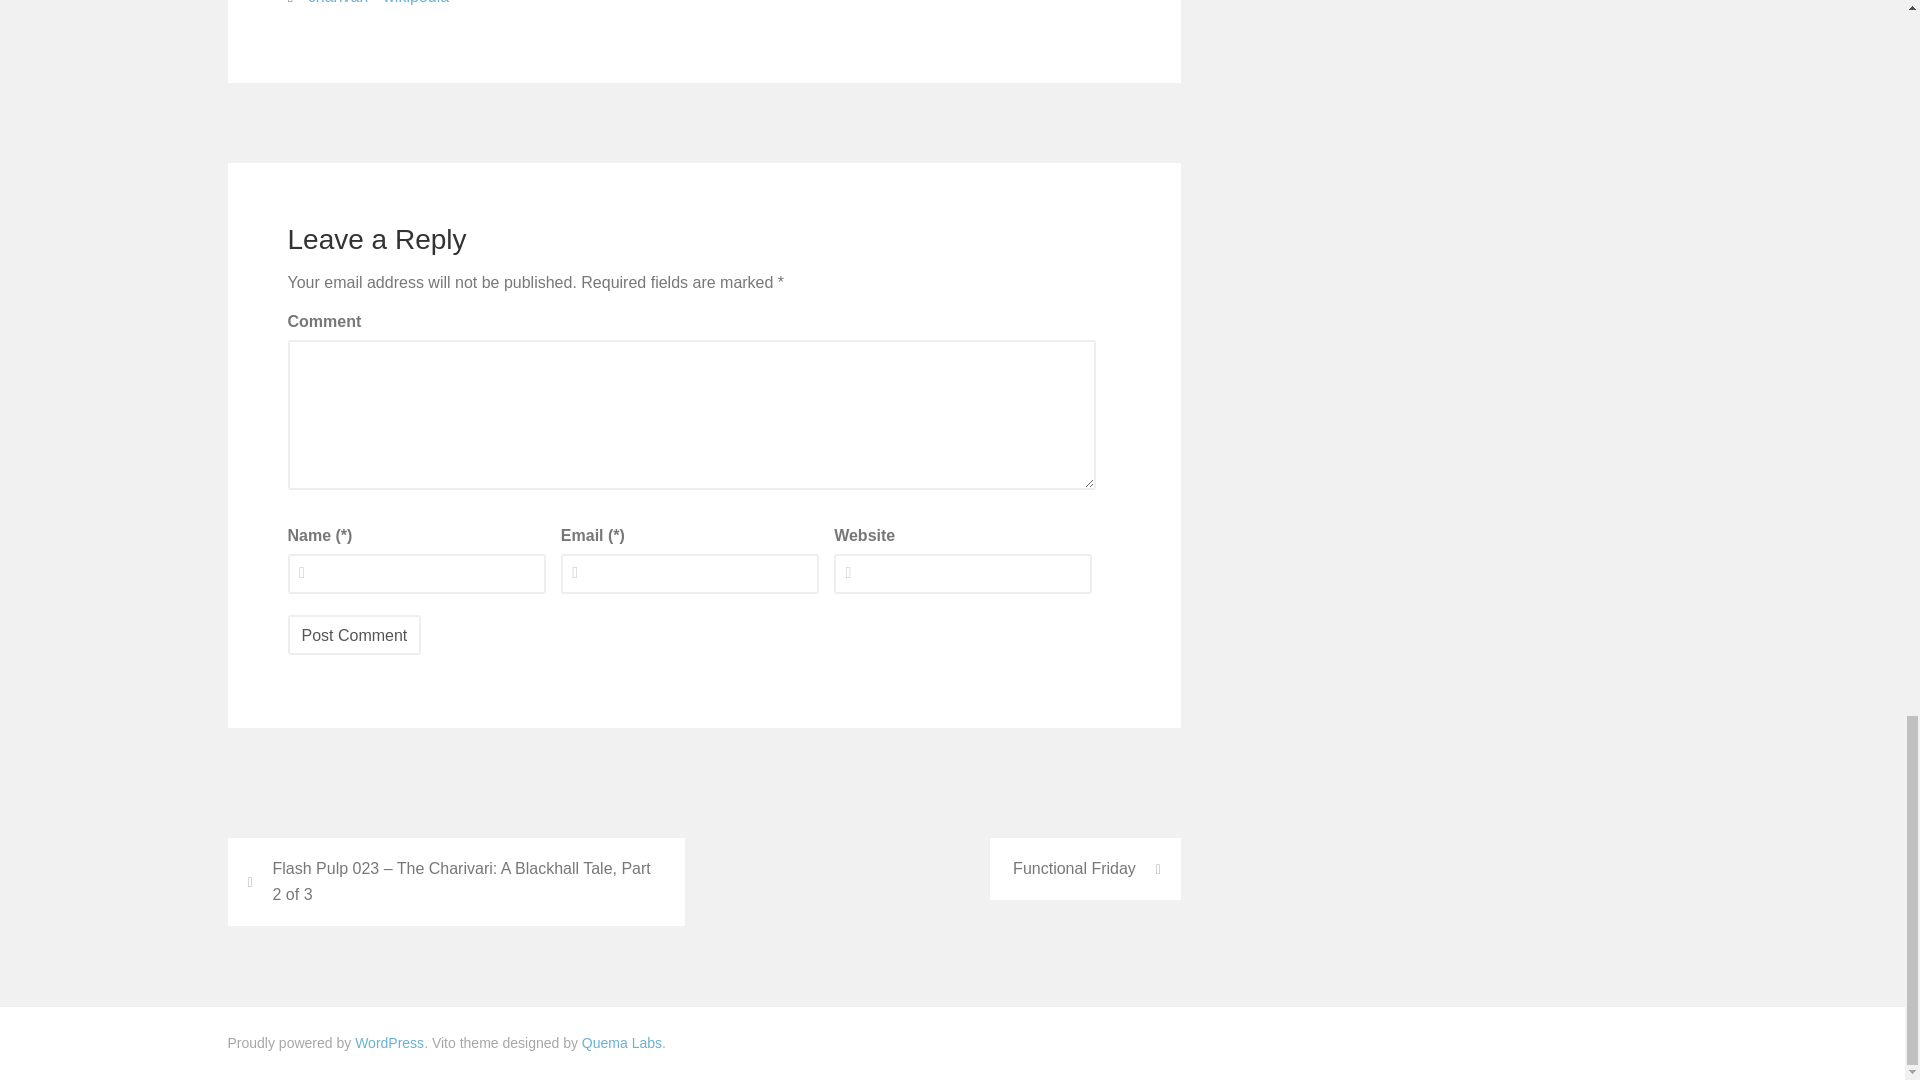 This screenshot has height=1080, width=1920. I want to click on WordPress, so click(390, 1042).